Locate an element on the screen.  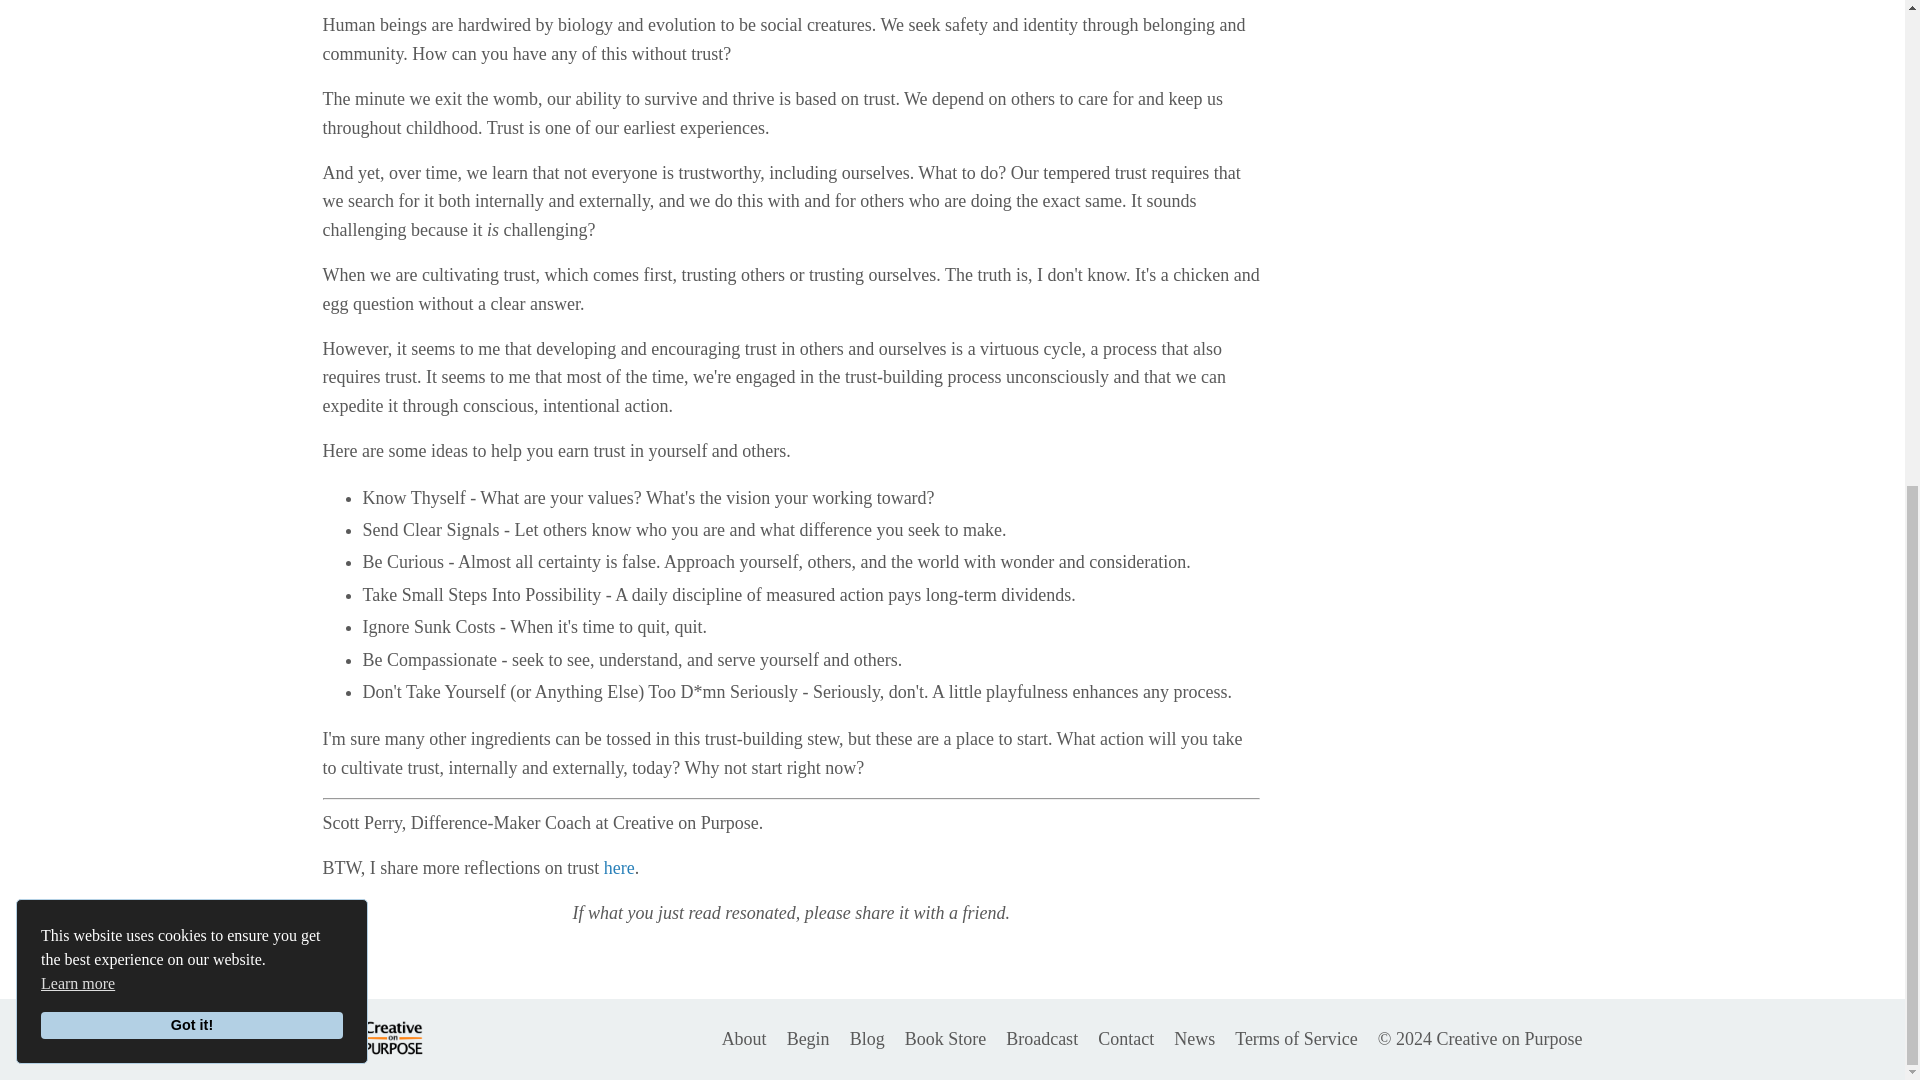
Begin is located at coordinates (808, 1039).